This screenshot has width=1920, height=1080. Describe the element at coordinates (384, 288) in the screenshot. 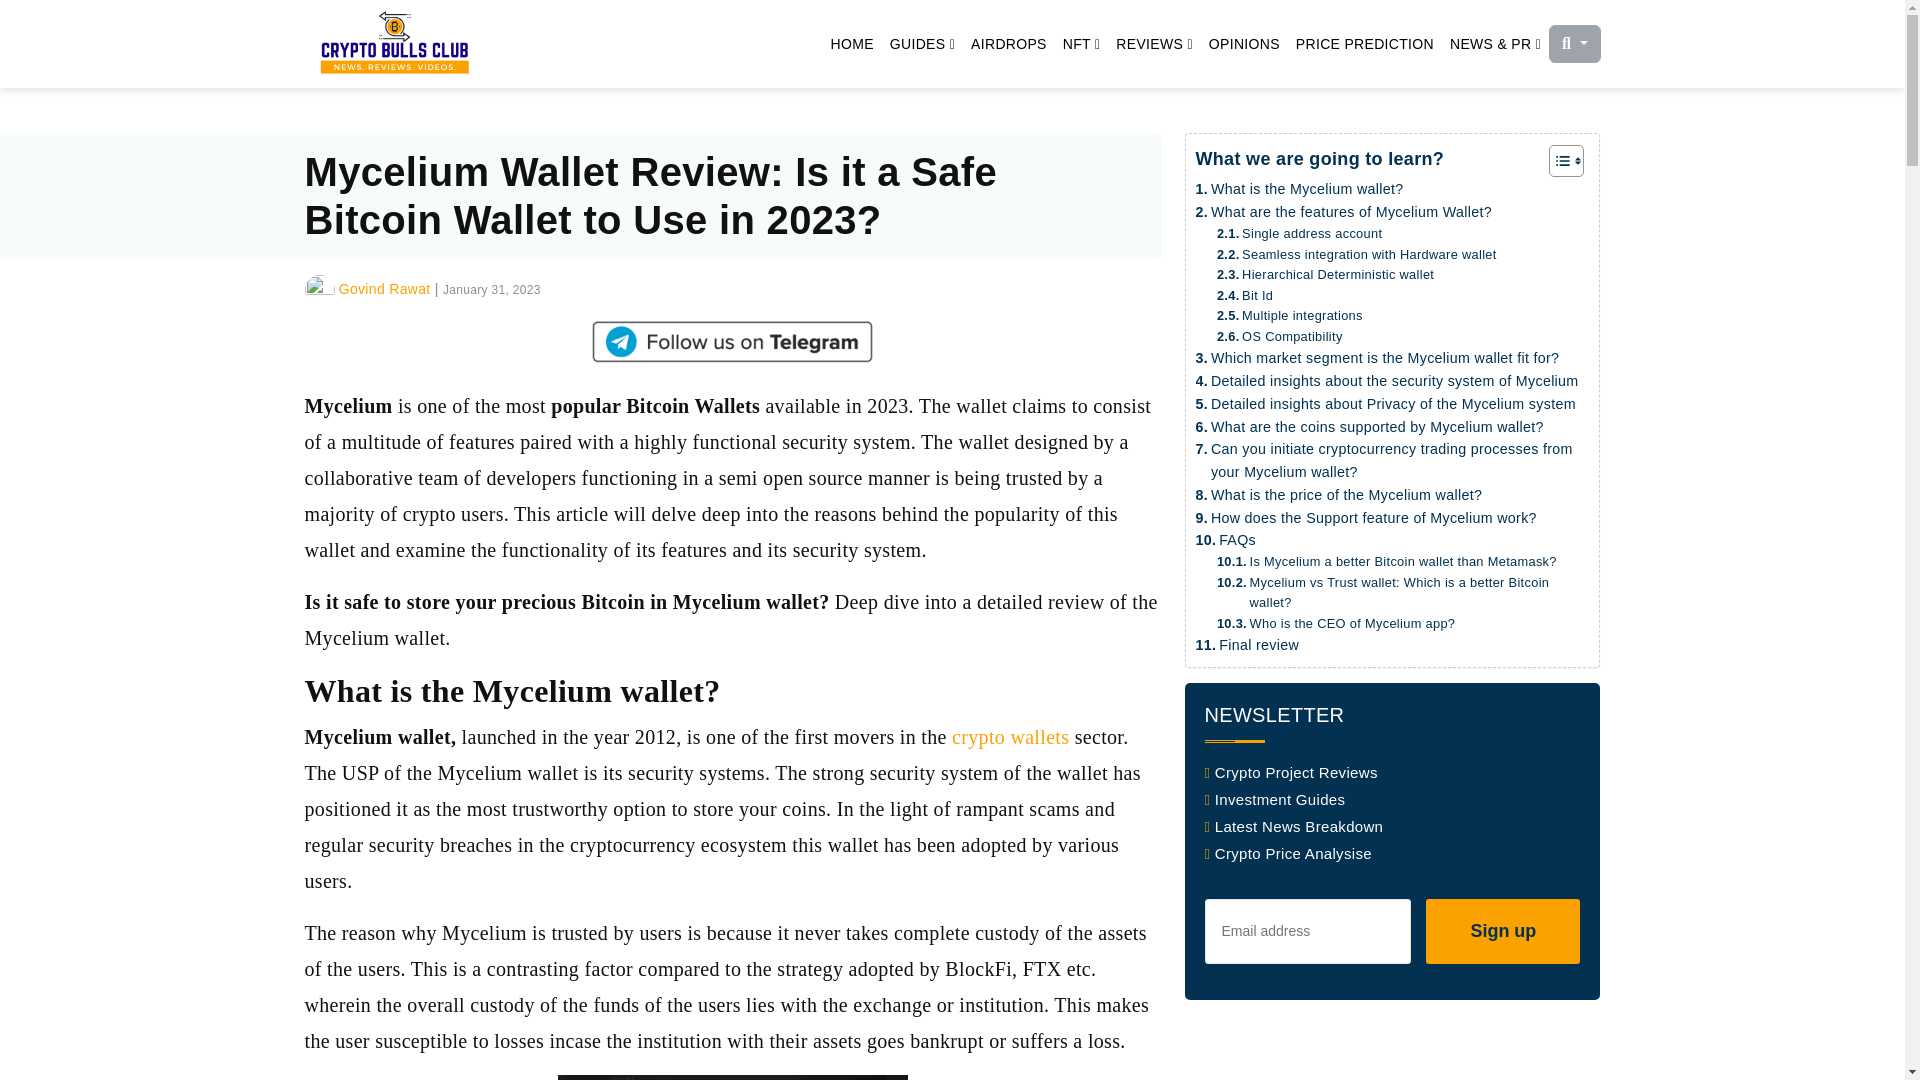

I see `Govind Rawat` at that location.